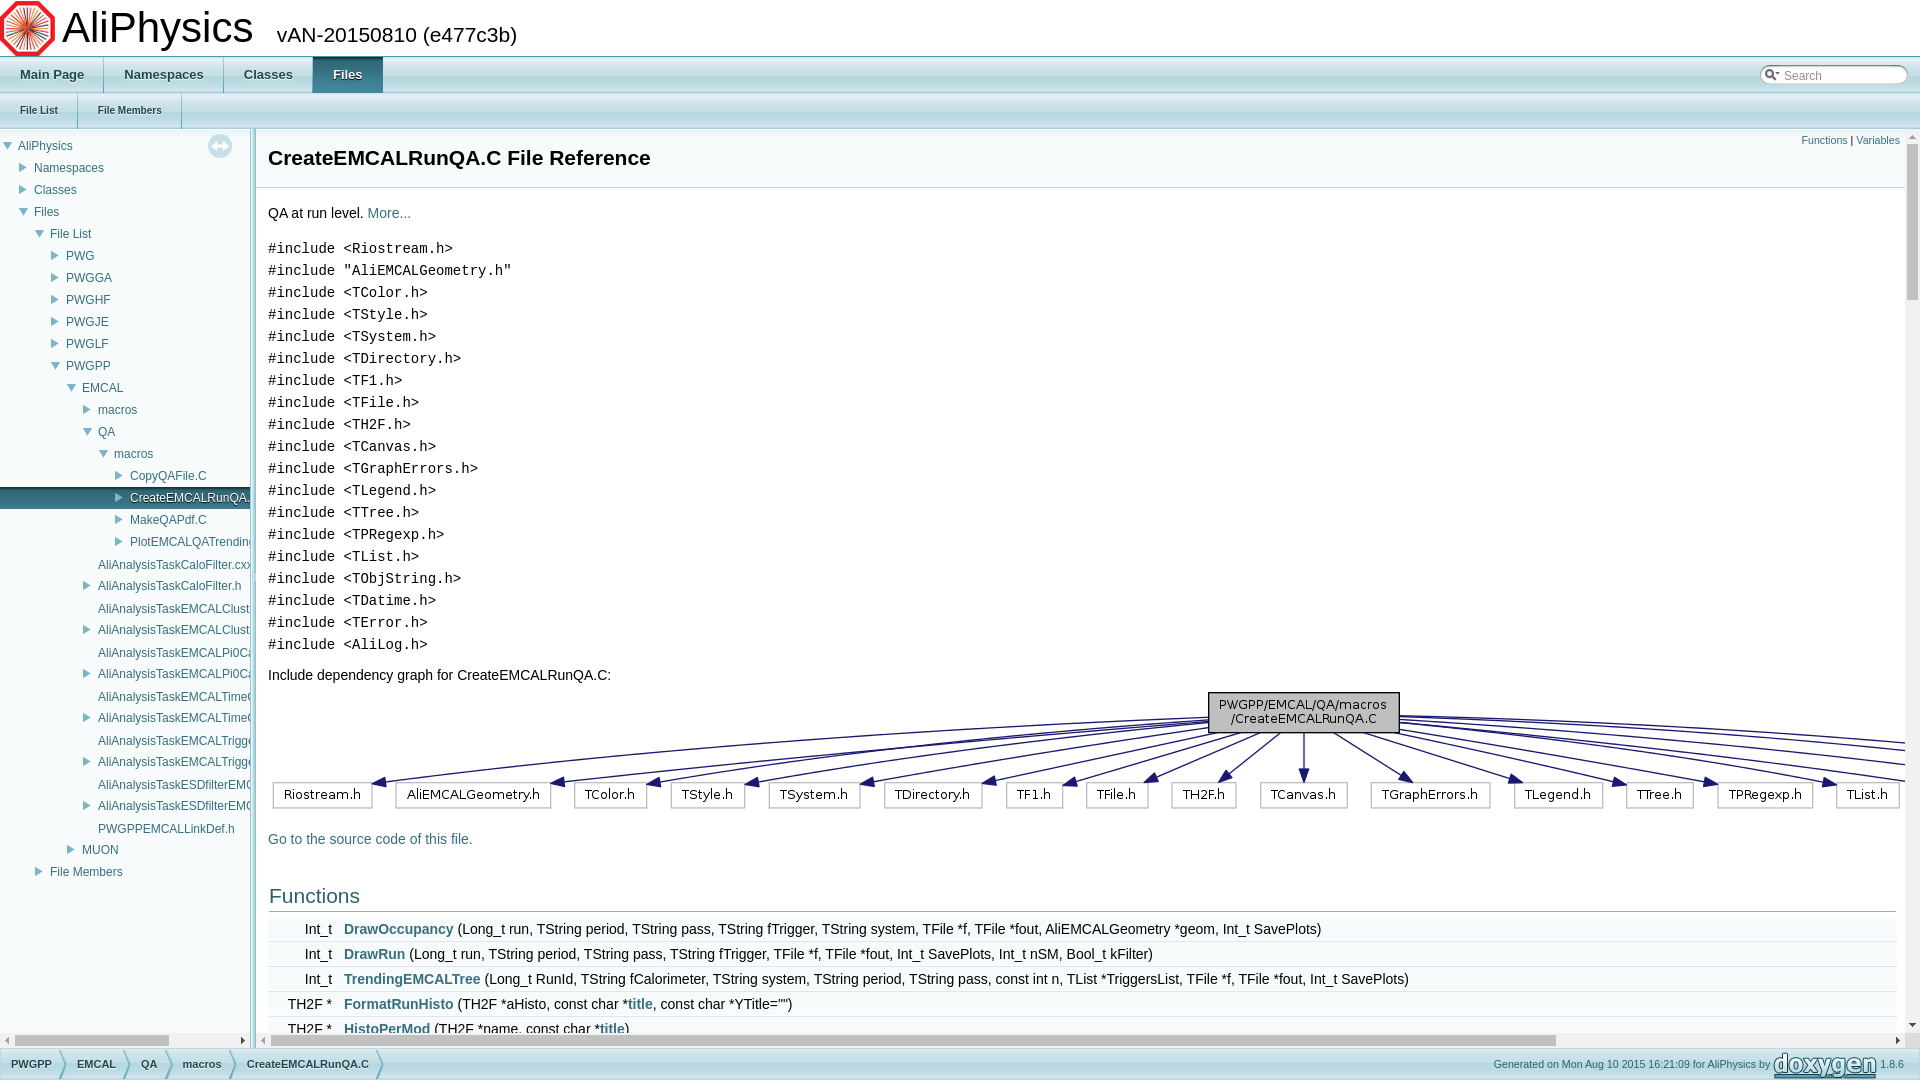 The width and height of the screenshot is (1920, 1080). What do you see at coordinates (52, 75) in the screenshot?
I see `Main Page` at bounding box center [52, 75].